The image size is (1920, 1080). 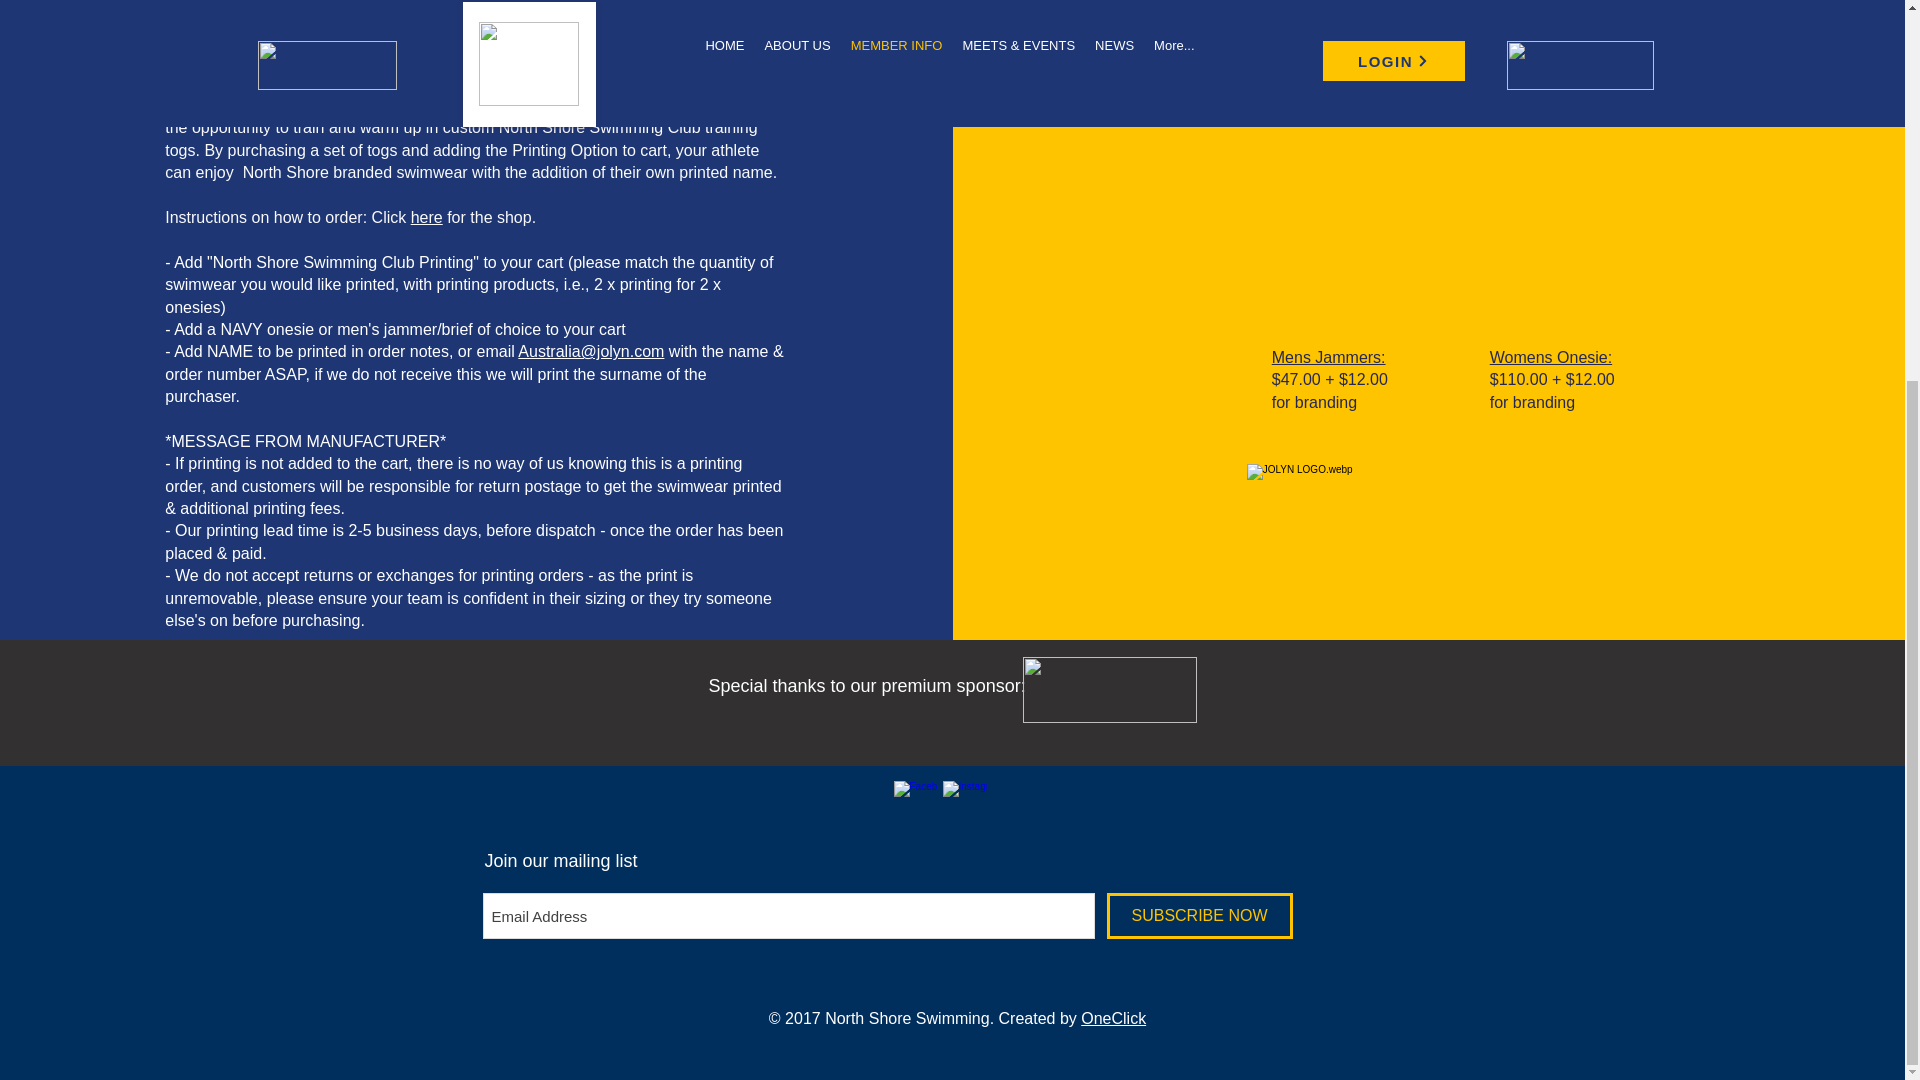 What do you see at coordinates (1198, 916) in the screenshot?
I see `SUBSCRIBE NOW` at bounding box center [1198, 916].